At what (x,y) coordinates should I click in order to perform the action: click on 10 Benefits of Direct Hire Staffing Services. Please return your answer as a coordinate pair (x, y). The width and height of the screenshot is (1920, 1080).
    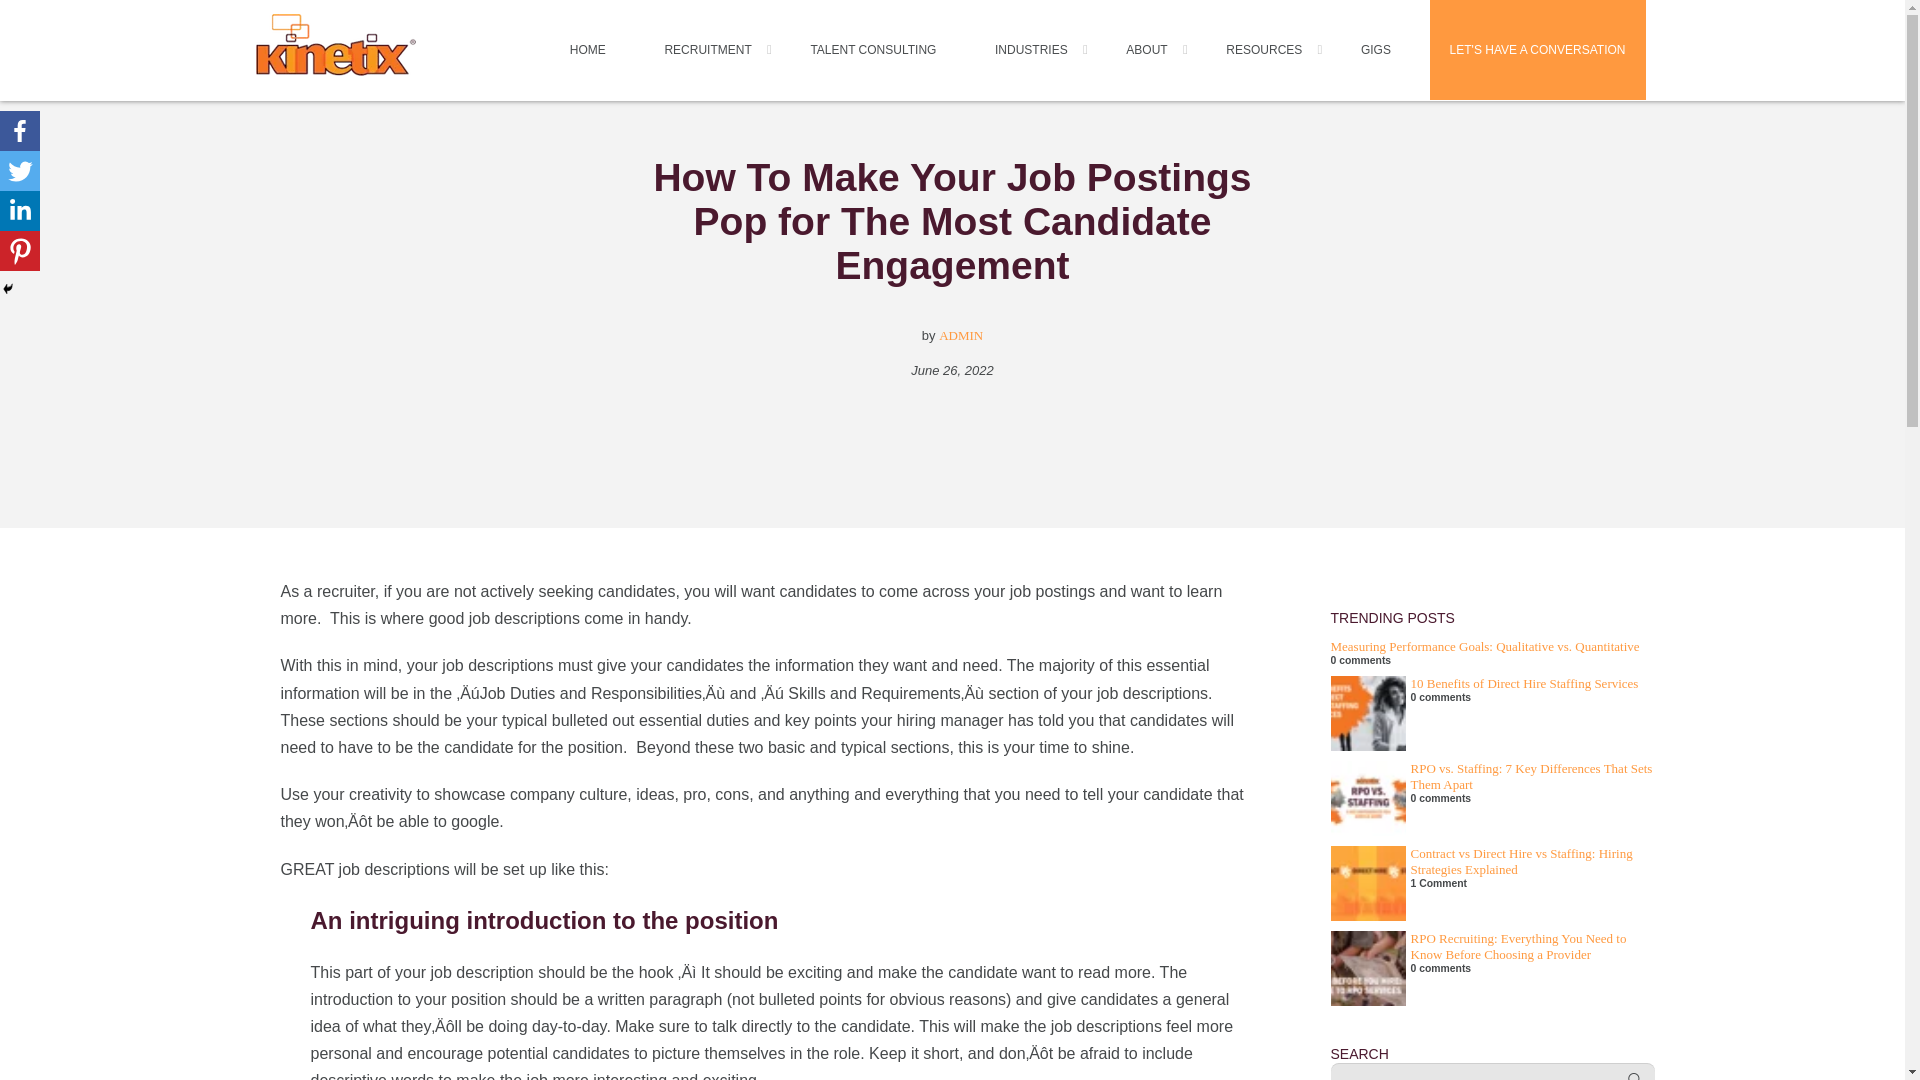
    Looking at the image, I should click on (1523, 684).